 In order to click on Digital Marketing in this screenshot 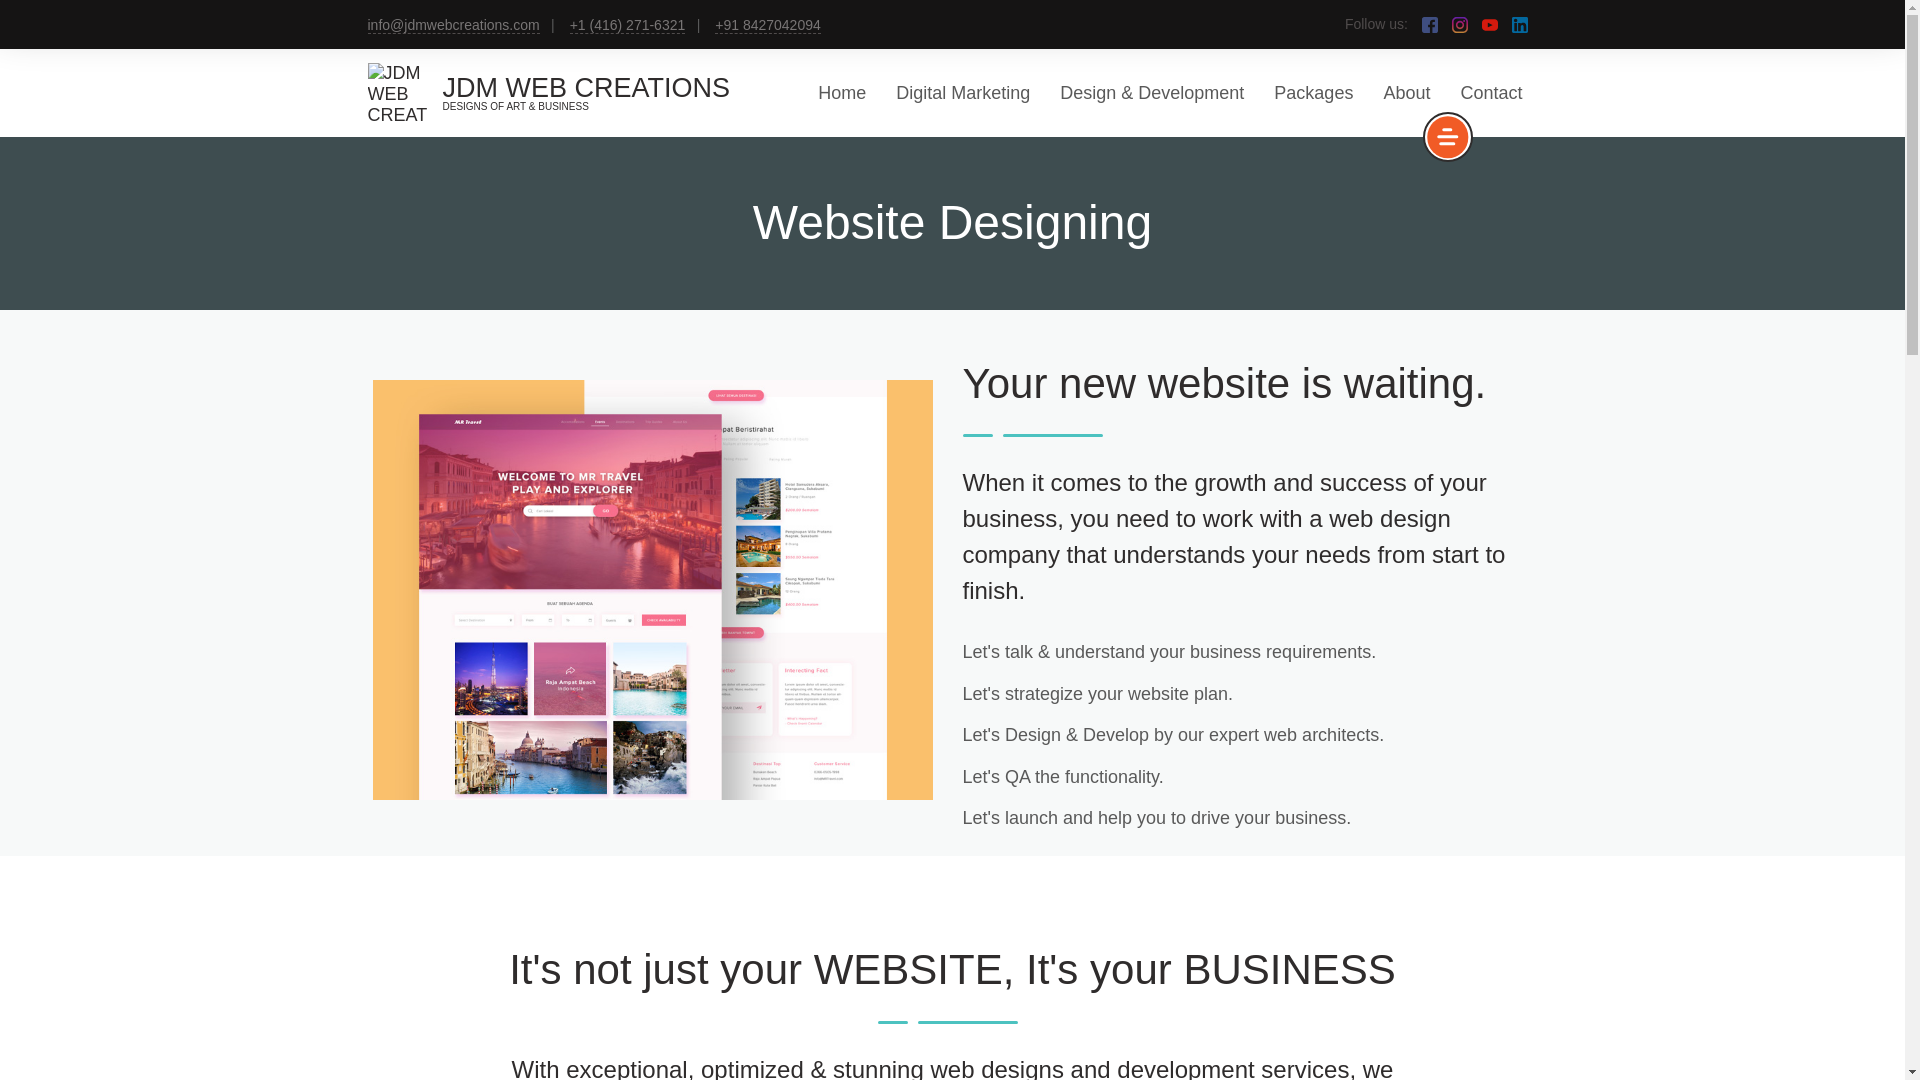, I will do `click(962, 92)`.